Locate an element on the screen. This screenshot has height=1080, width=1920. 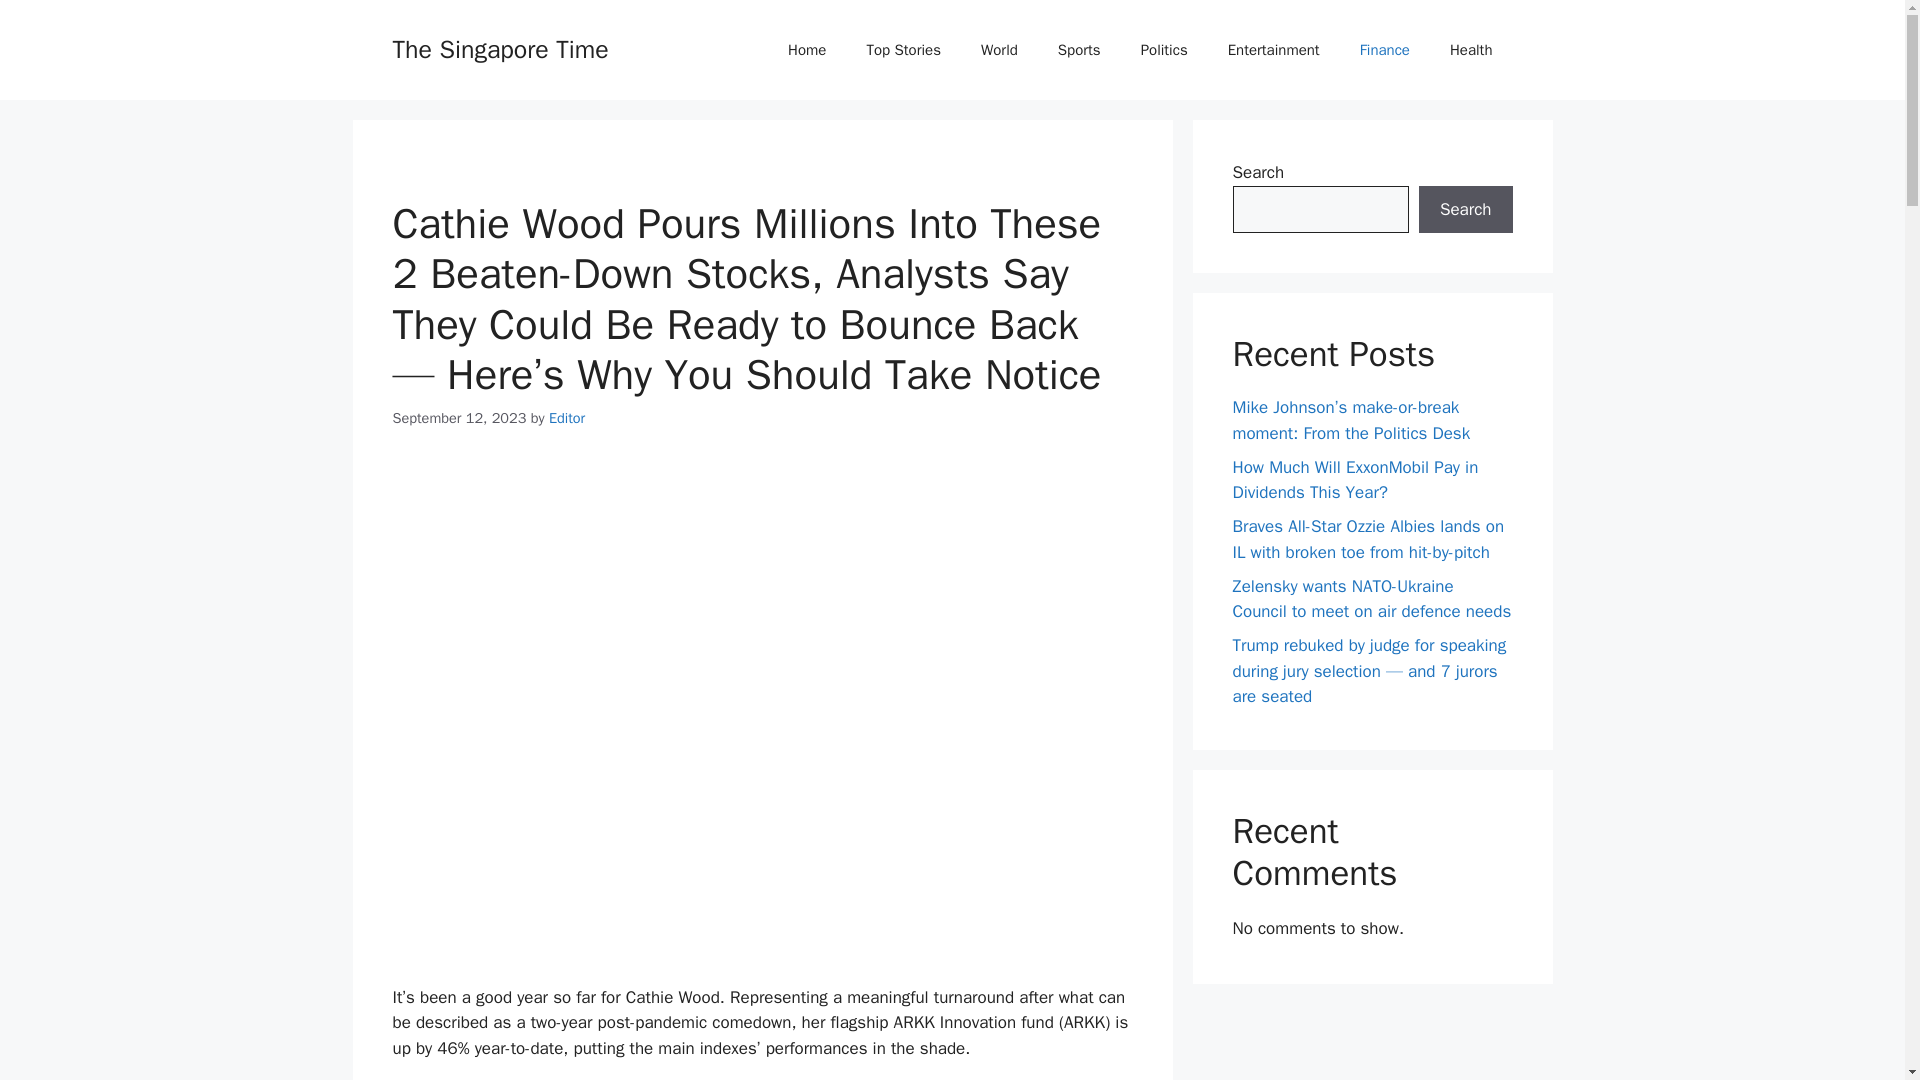
View all posts by Editor is located at coordinates (567, 418).